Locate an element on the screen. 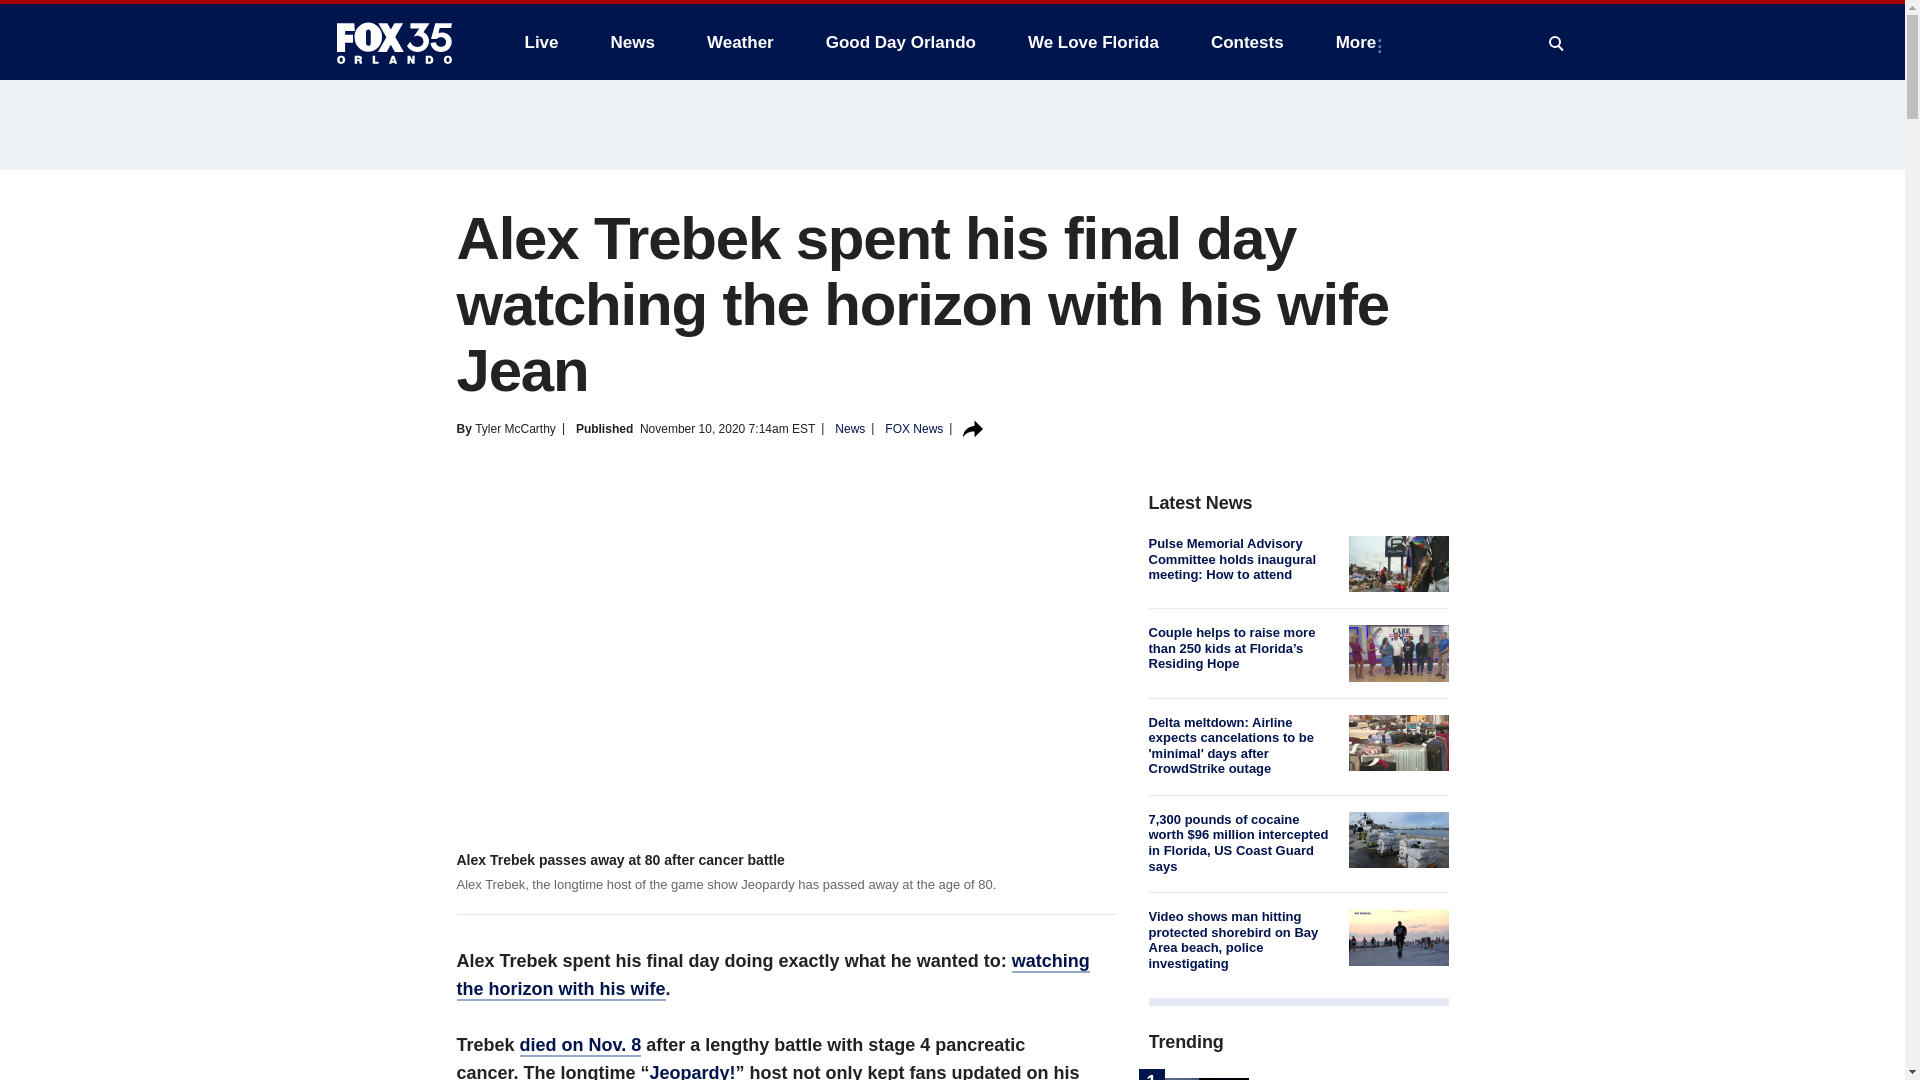 The width and height of the screenshot is (1920, 1080). We Love Florida is located at coordinates (1093, 42).